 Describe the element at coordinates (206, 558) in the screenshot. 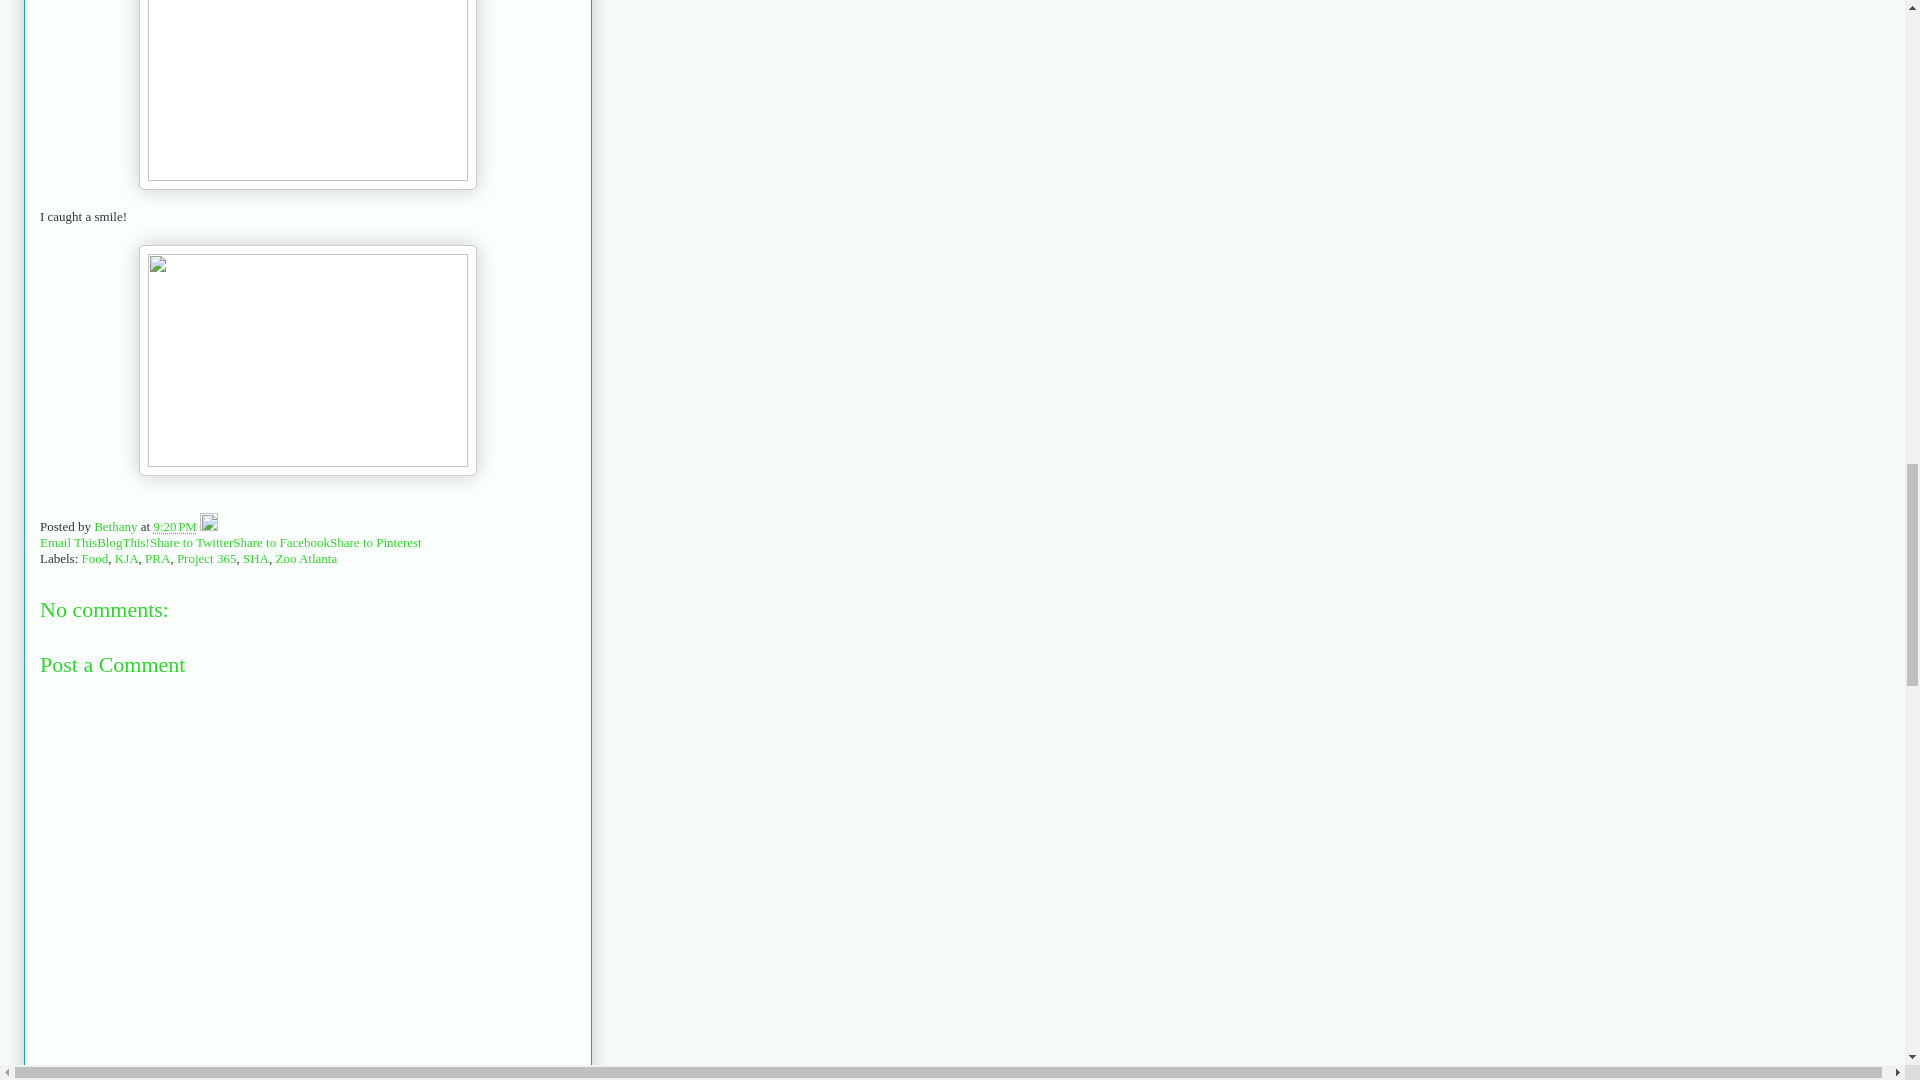

I see `Project 365` at that location.